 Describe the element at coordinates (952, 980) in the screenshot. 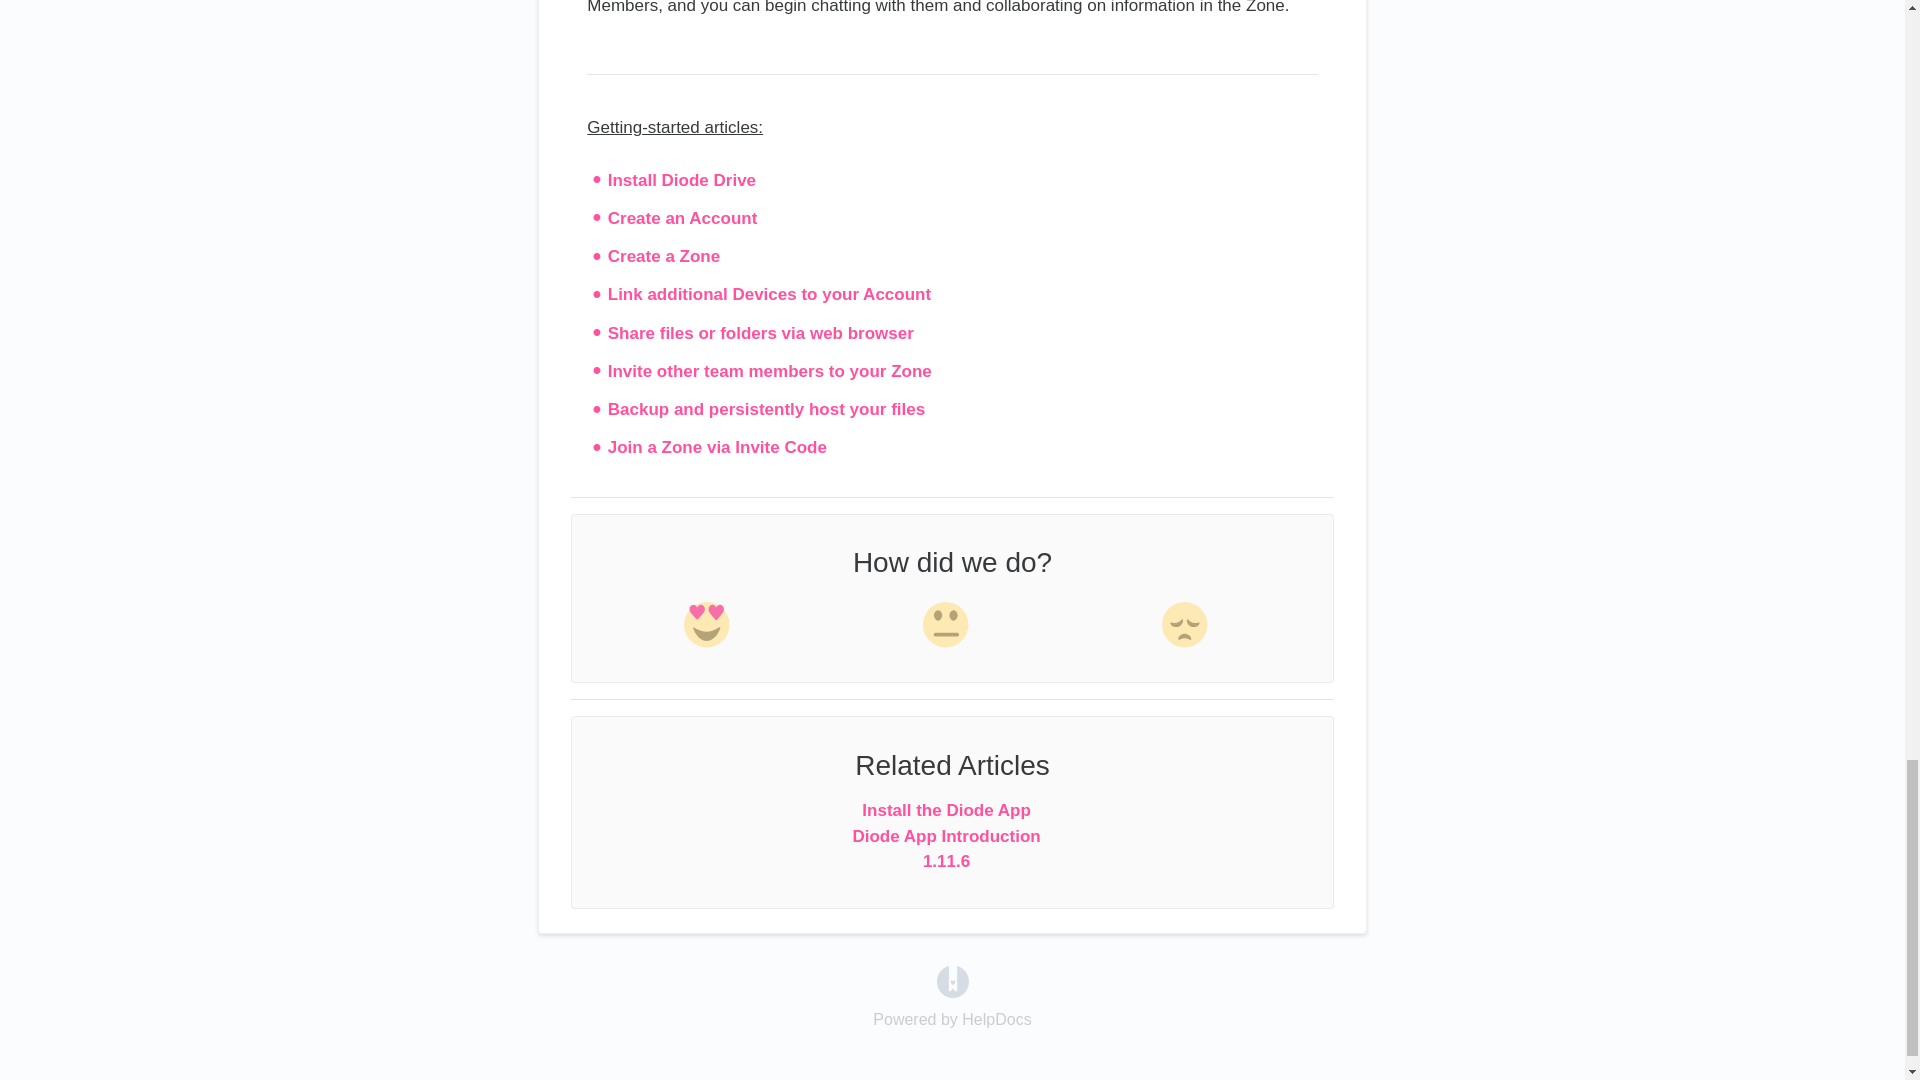

I see `Powered by HelpDocs` at that location.